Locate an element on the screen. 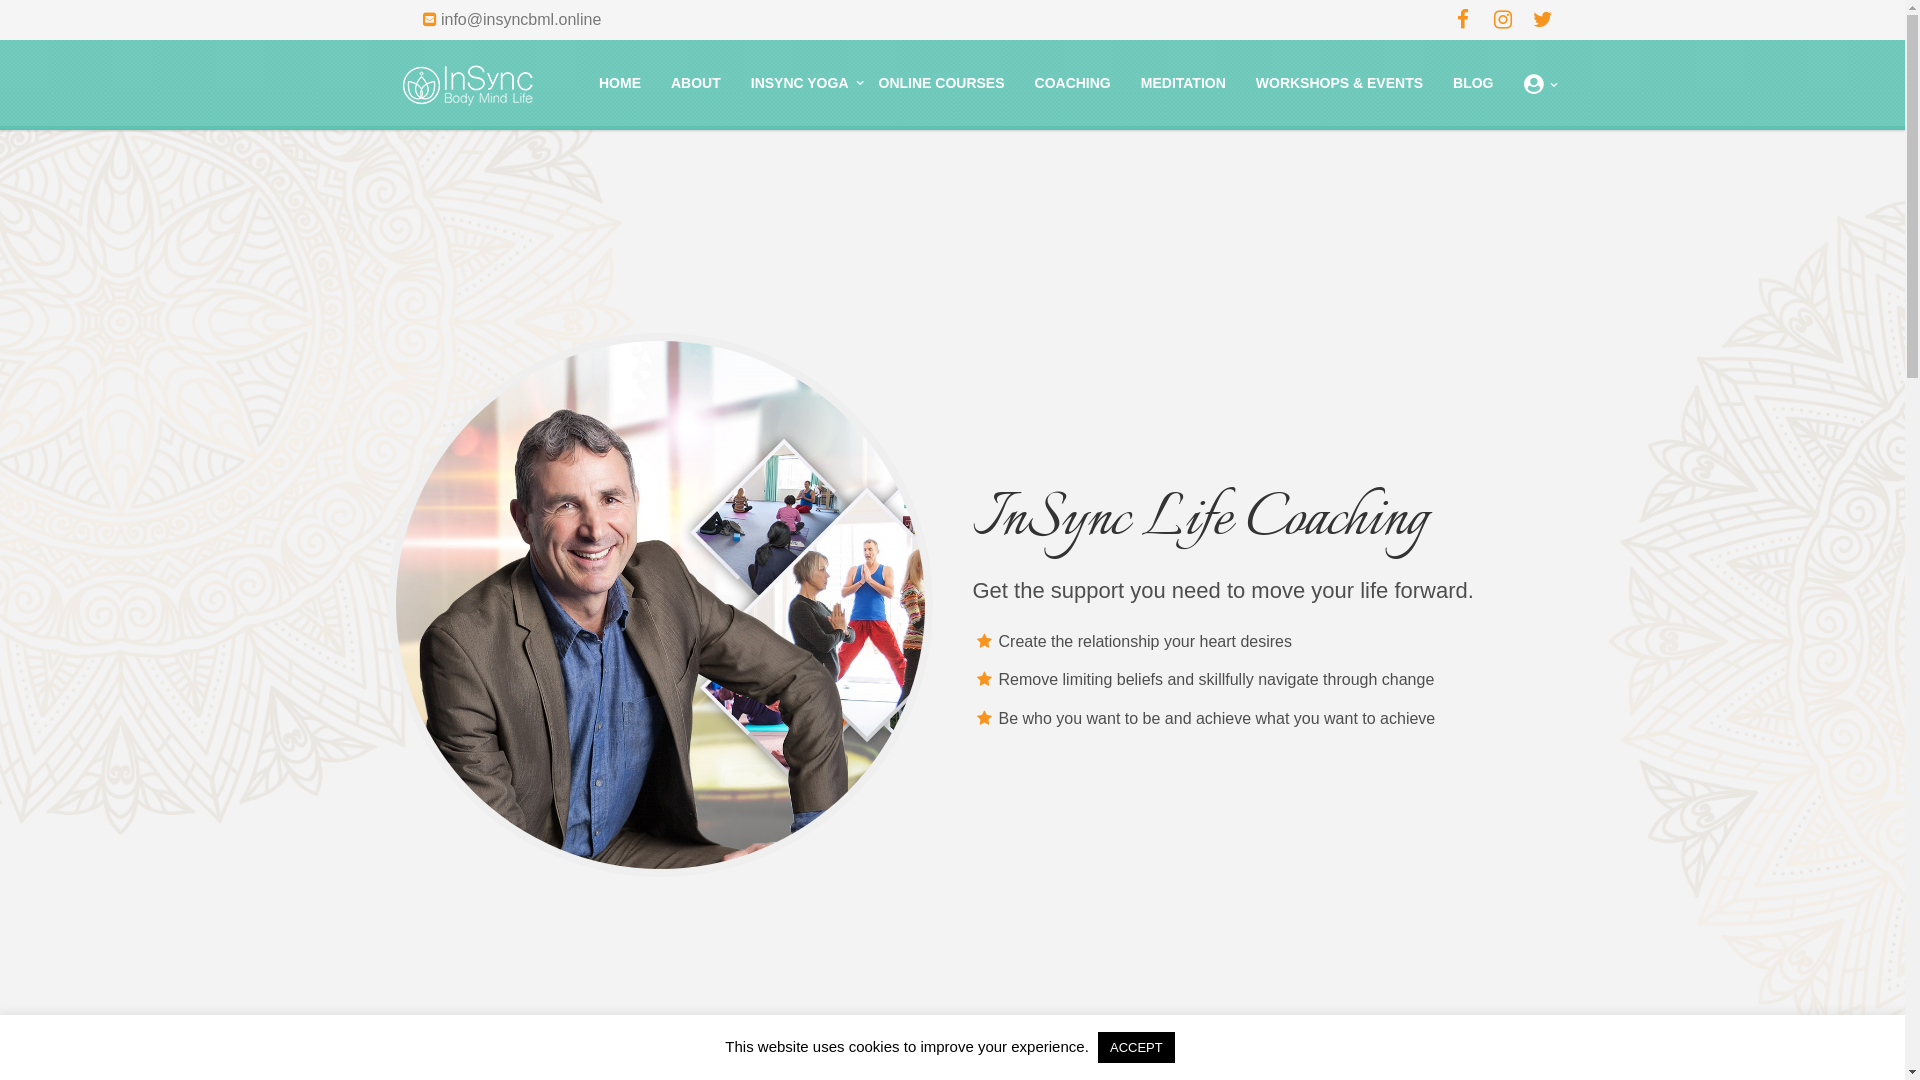 The width and height of the screenshot is (1920, 1080). WORKSHOPS & EVENTS is located at coordinates (1340, 83).